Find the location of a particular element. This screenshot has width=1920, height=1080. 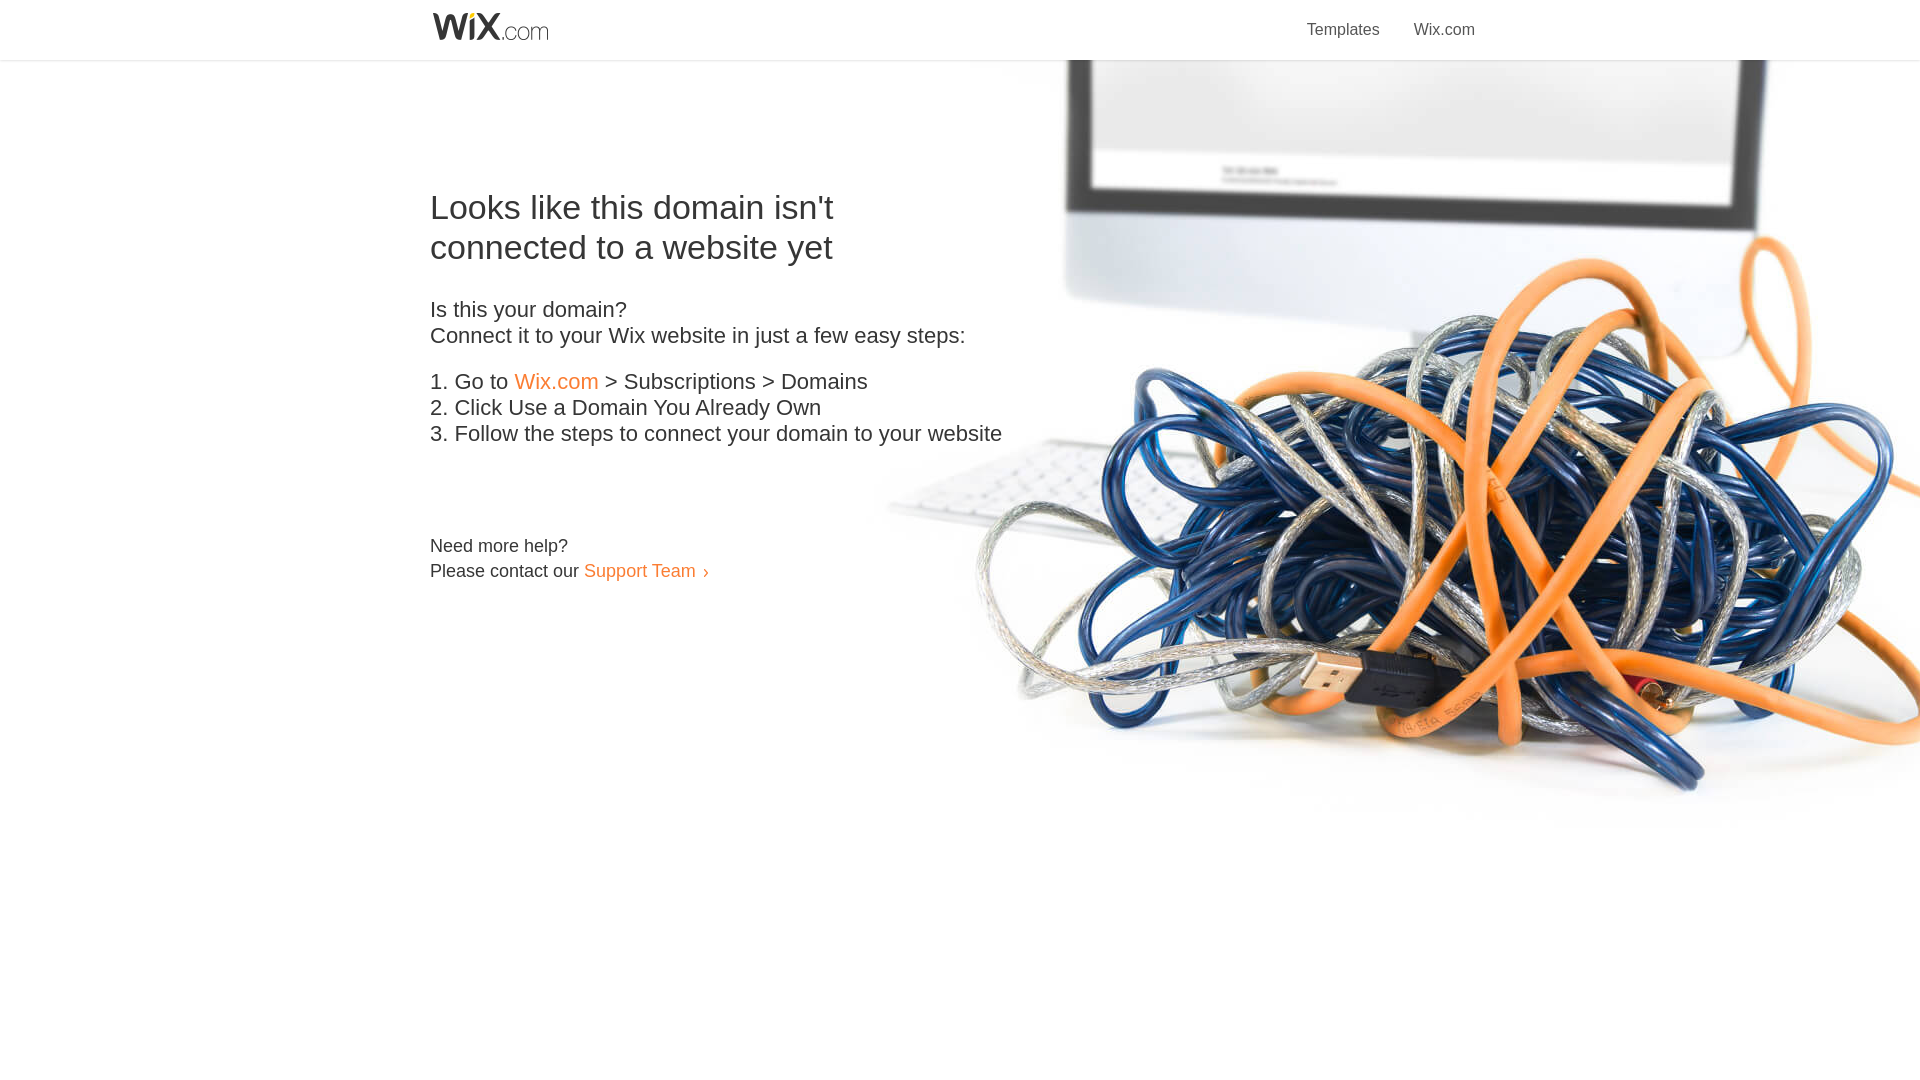

Wix.com is located at coordinates (556, 382).